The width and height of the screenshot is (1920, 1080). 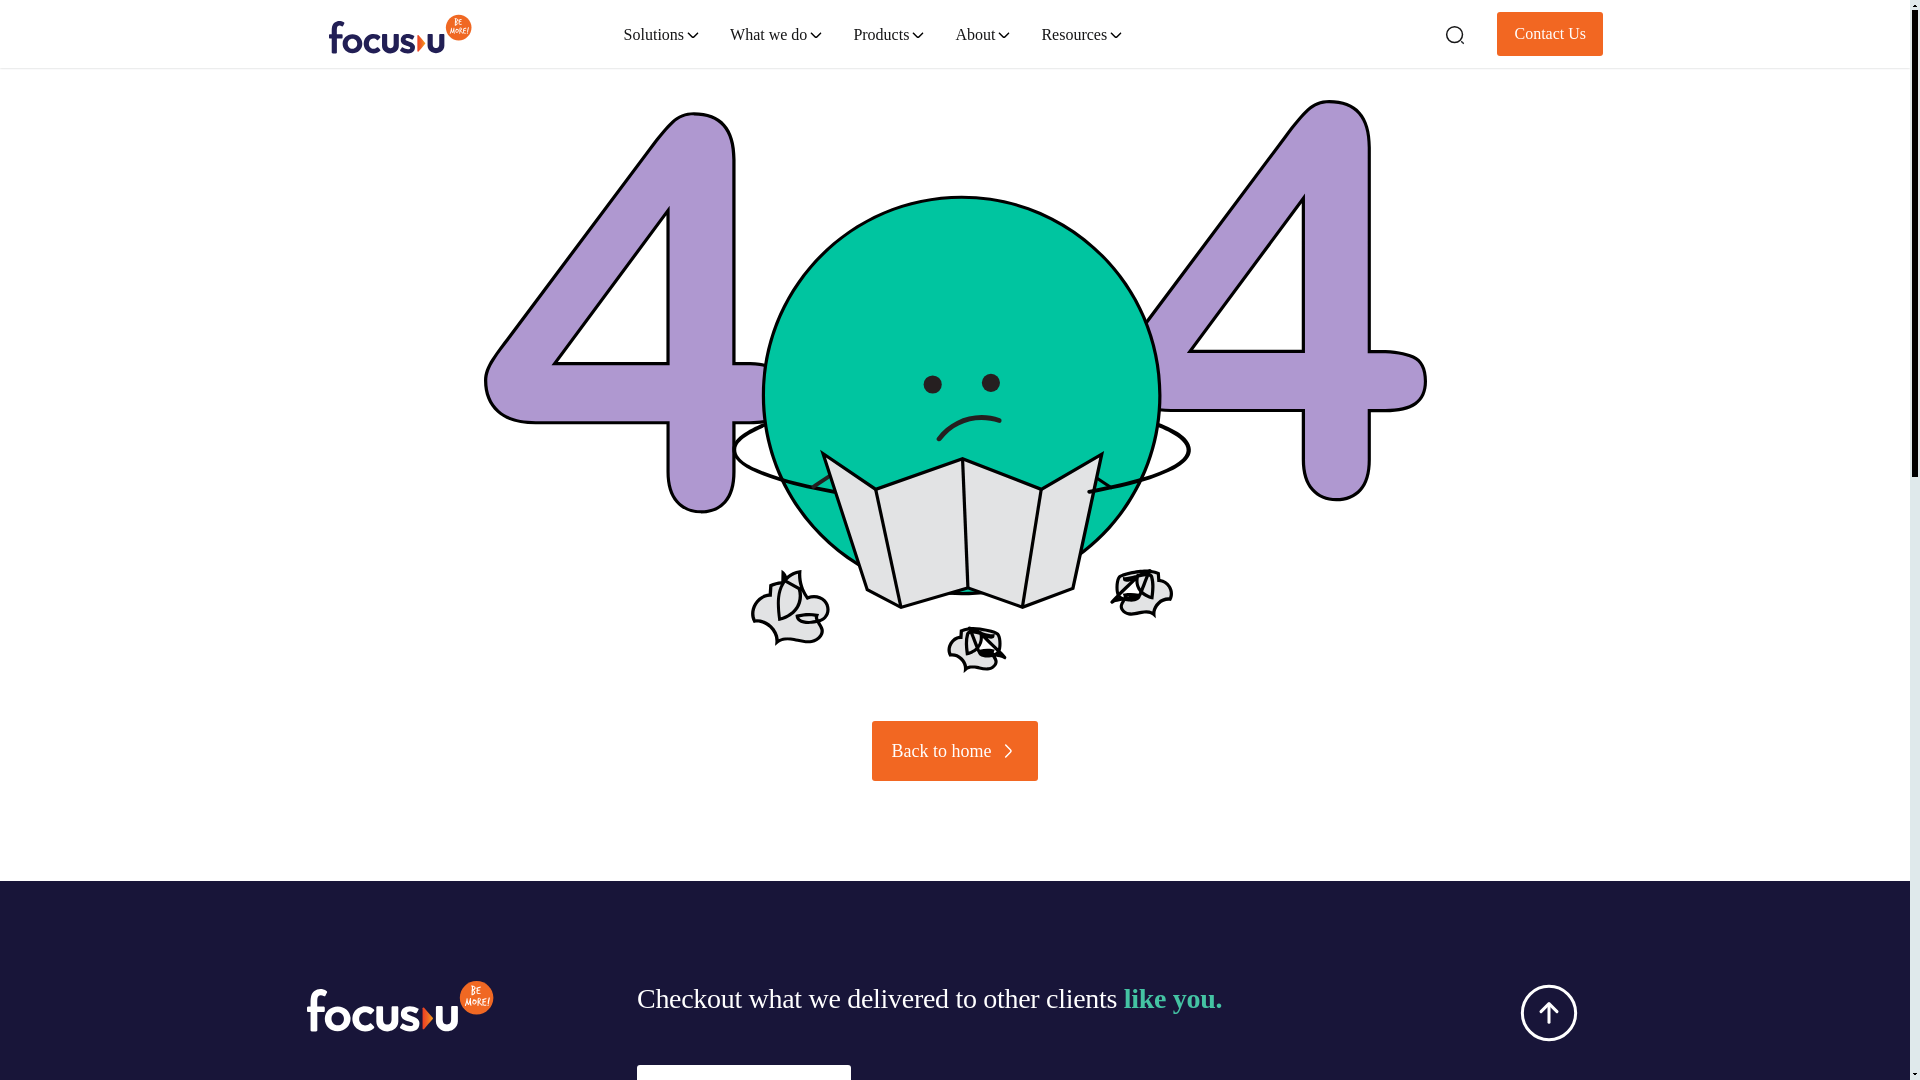 I want to click on About, so click(x=982, y=26).